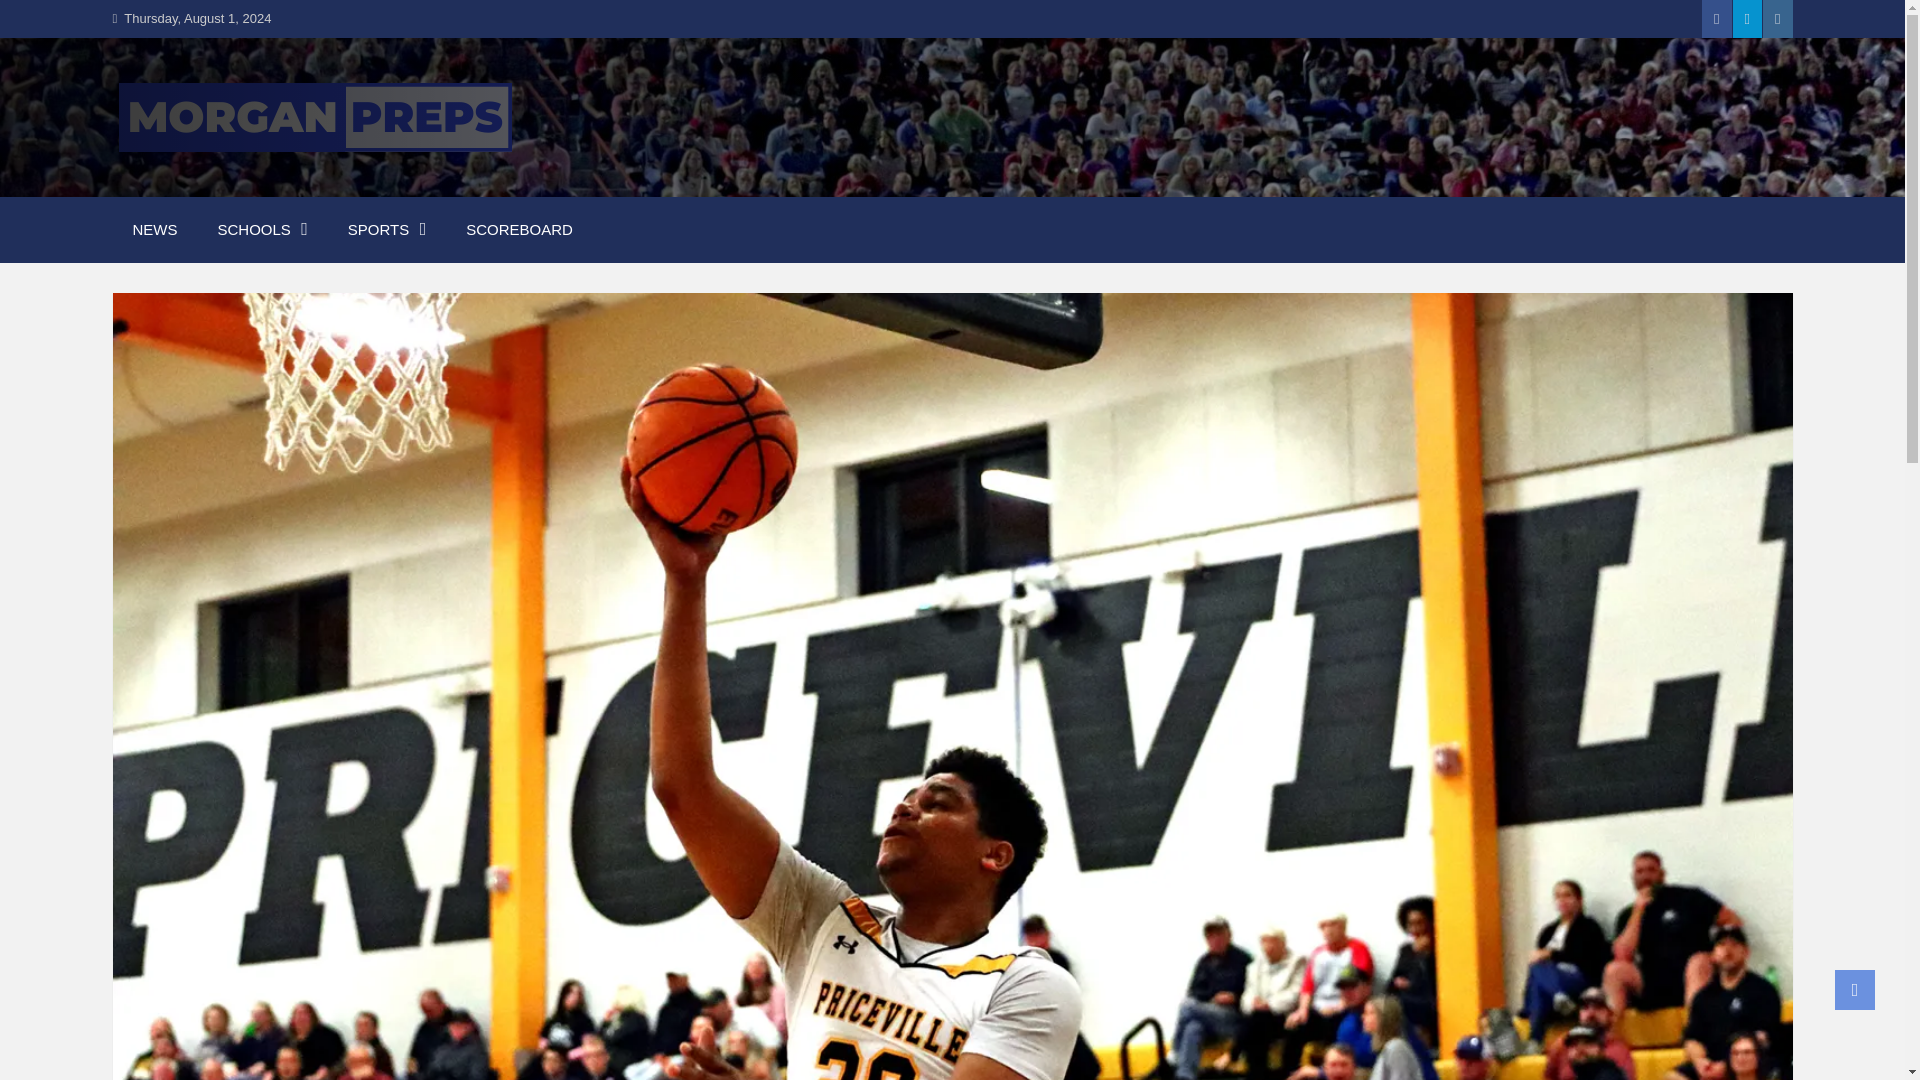 This screenshot has height=1080, width=1920. I want to click on SPORTS, so click(386, 230).